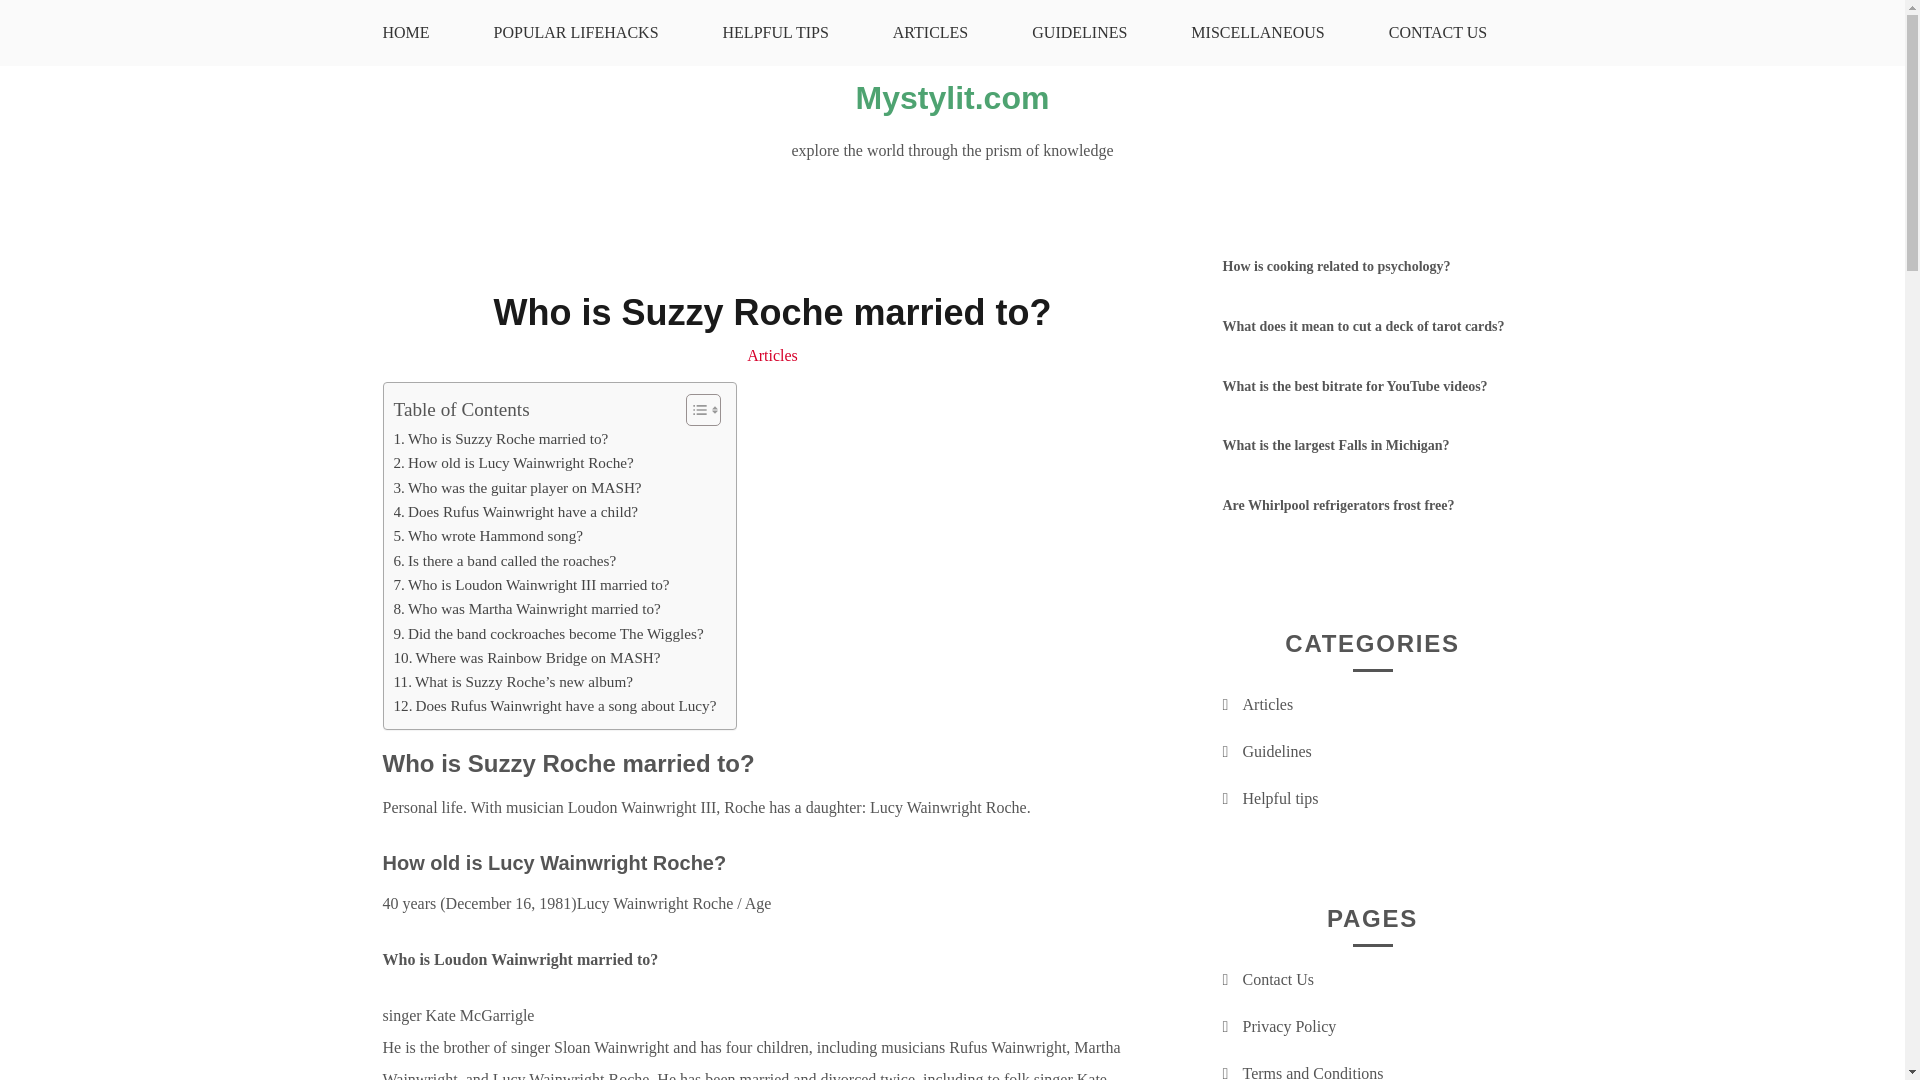 Image resolution: width=1920 pixels, height=1080 pixels. I want to click on Does Rufus Wainwright have a song about Lucy?, so click(554, 706).